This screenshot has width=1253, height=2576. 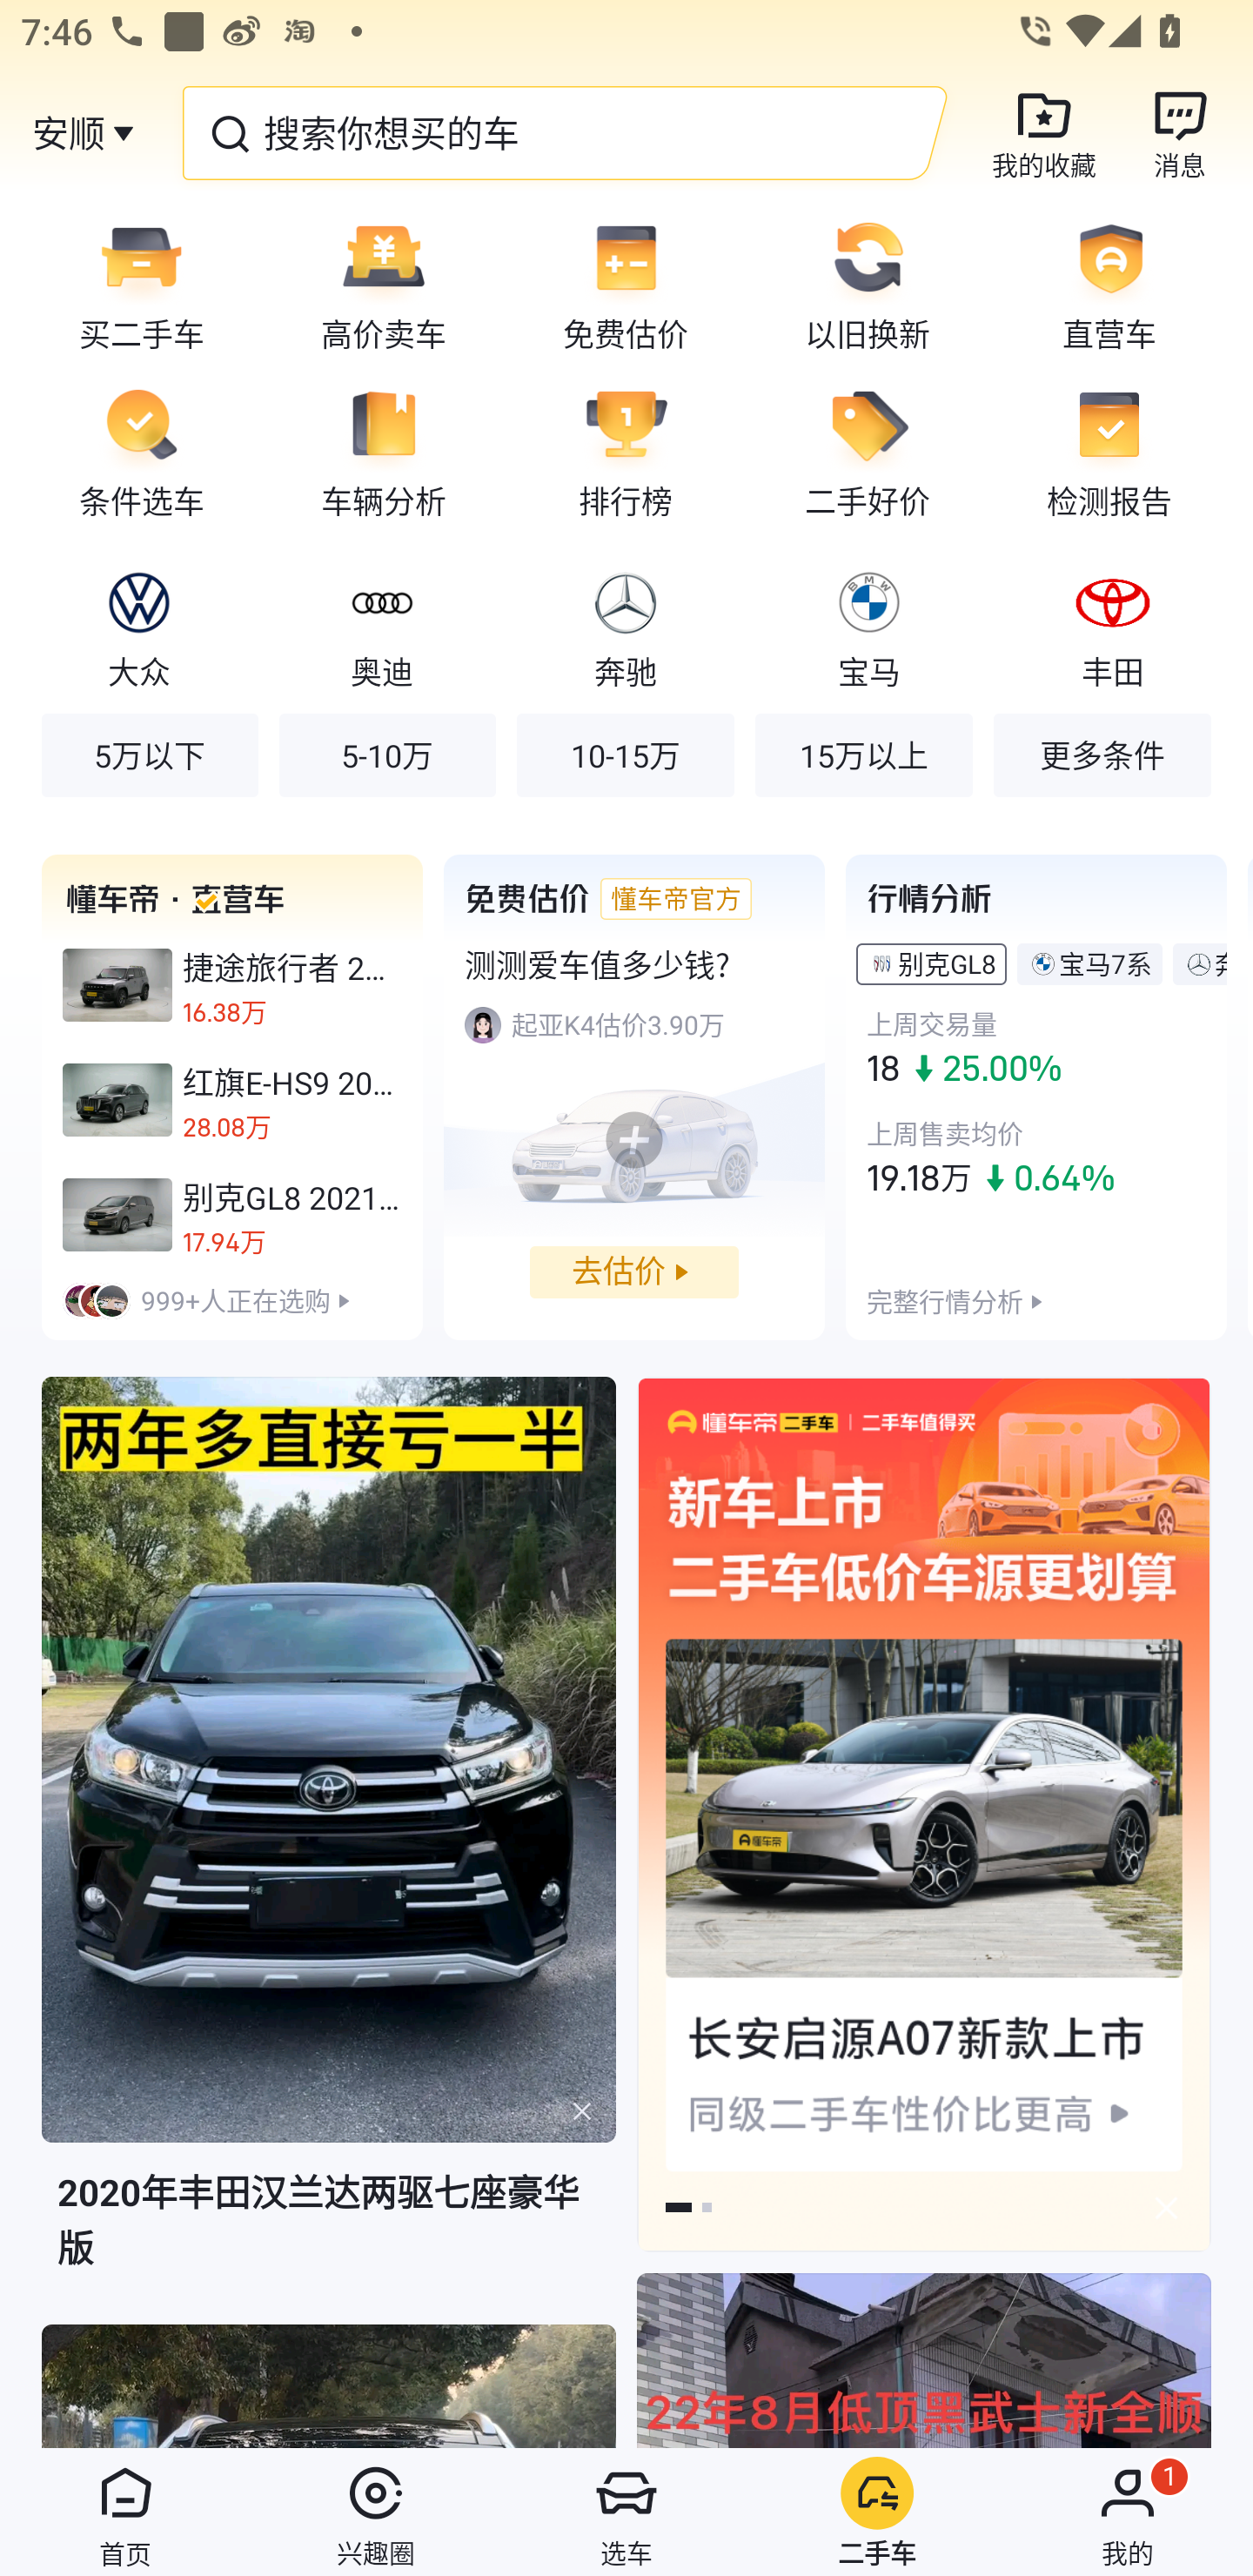 What do you see at coordinates (139, 627) in the screenshot?
I see `大众` at bounding box center [139, 627].